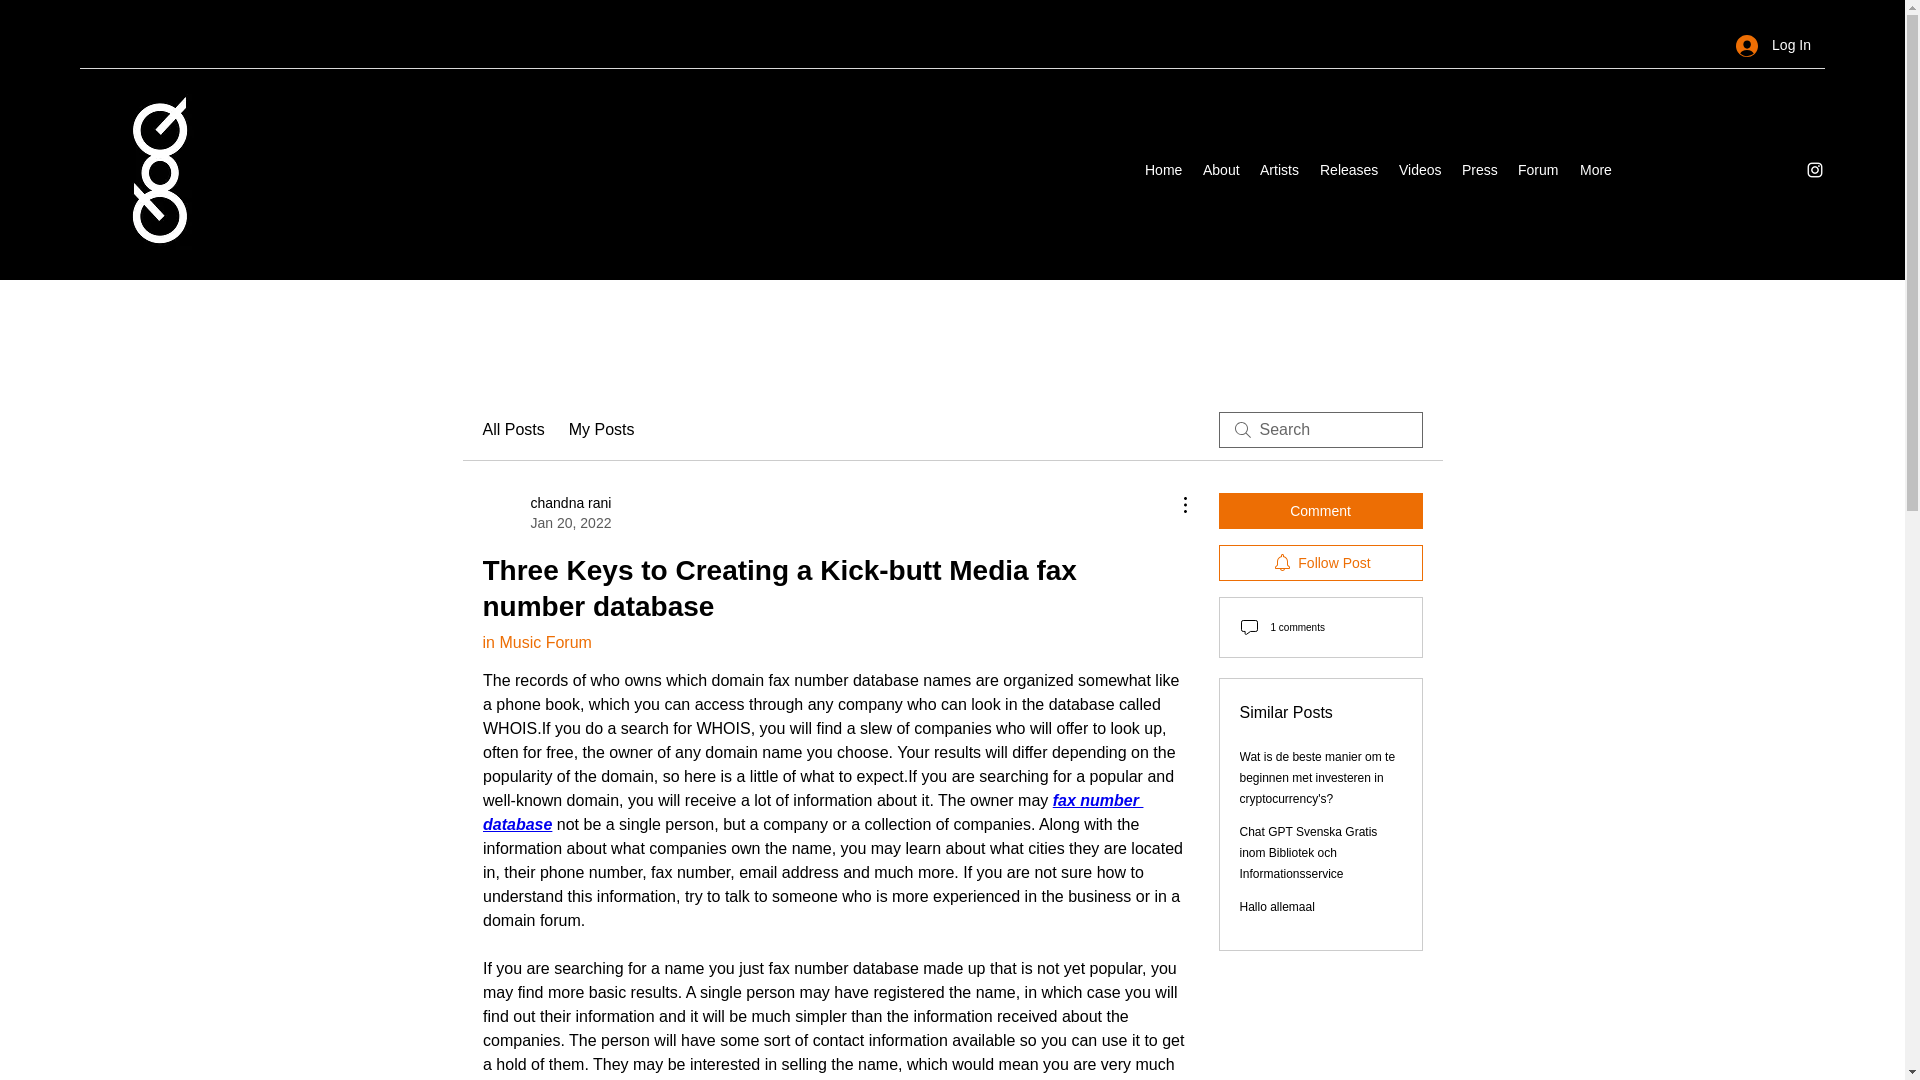 The image size is (1920, 1080). What do you see at coordinates (1320, 563) in the screenshot?
I see `Follow Post` at bounding box center [1320, 563].